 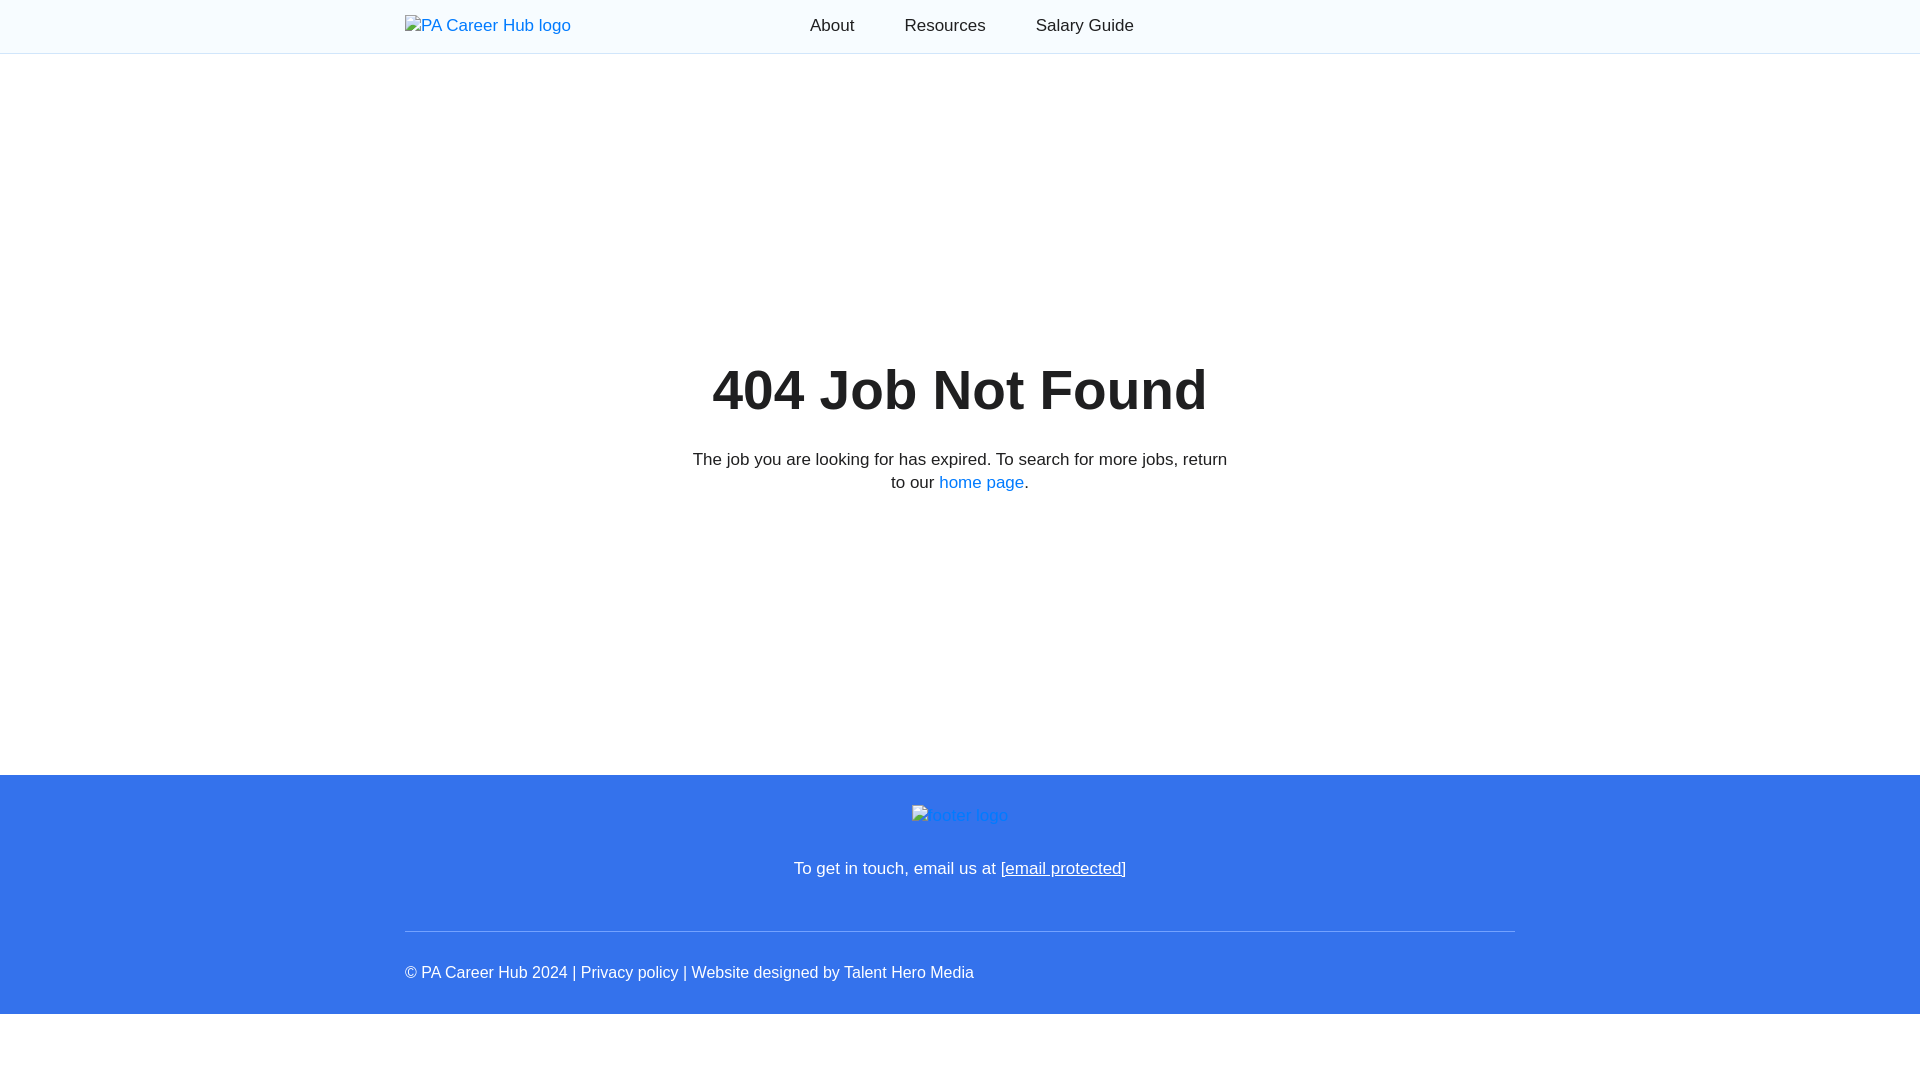 What do you see at coordinates (832, 25) in the screenshot?
I see `About` at bounding box center [832, 25].